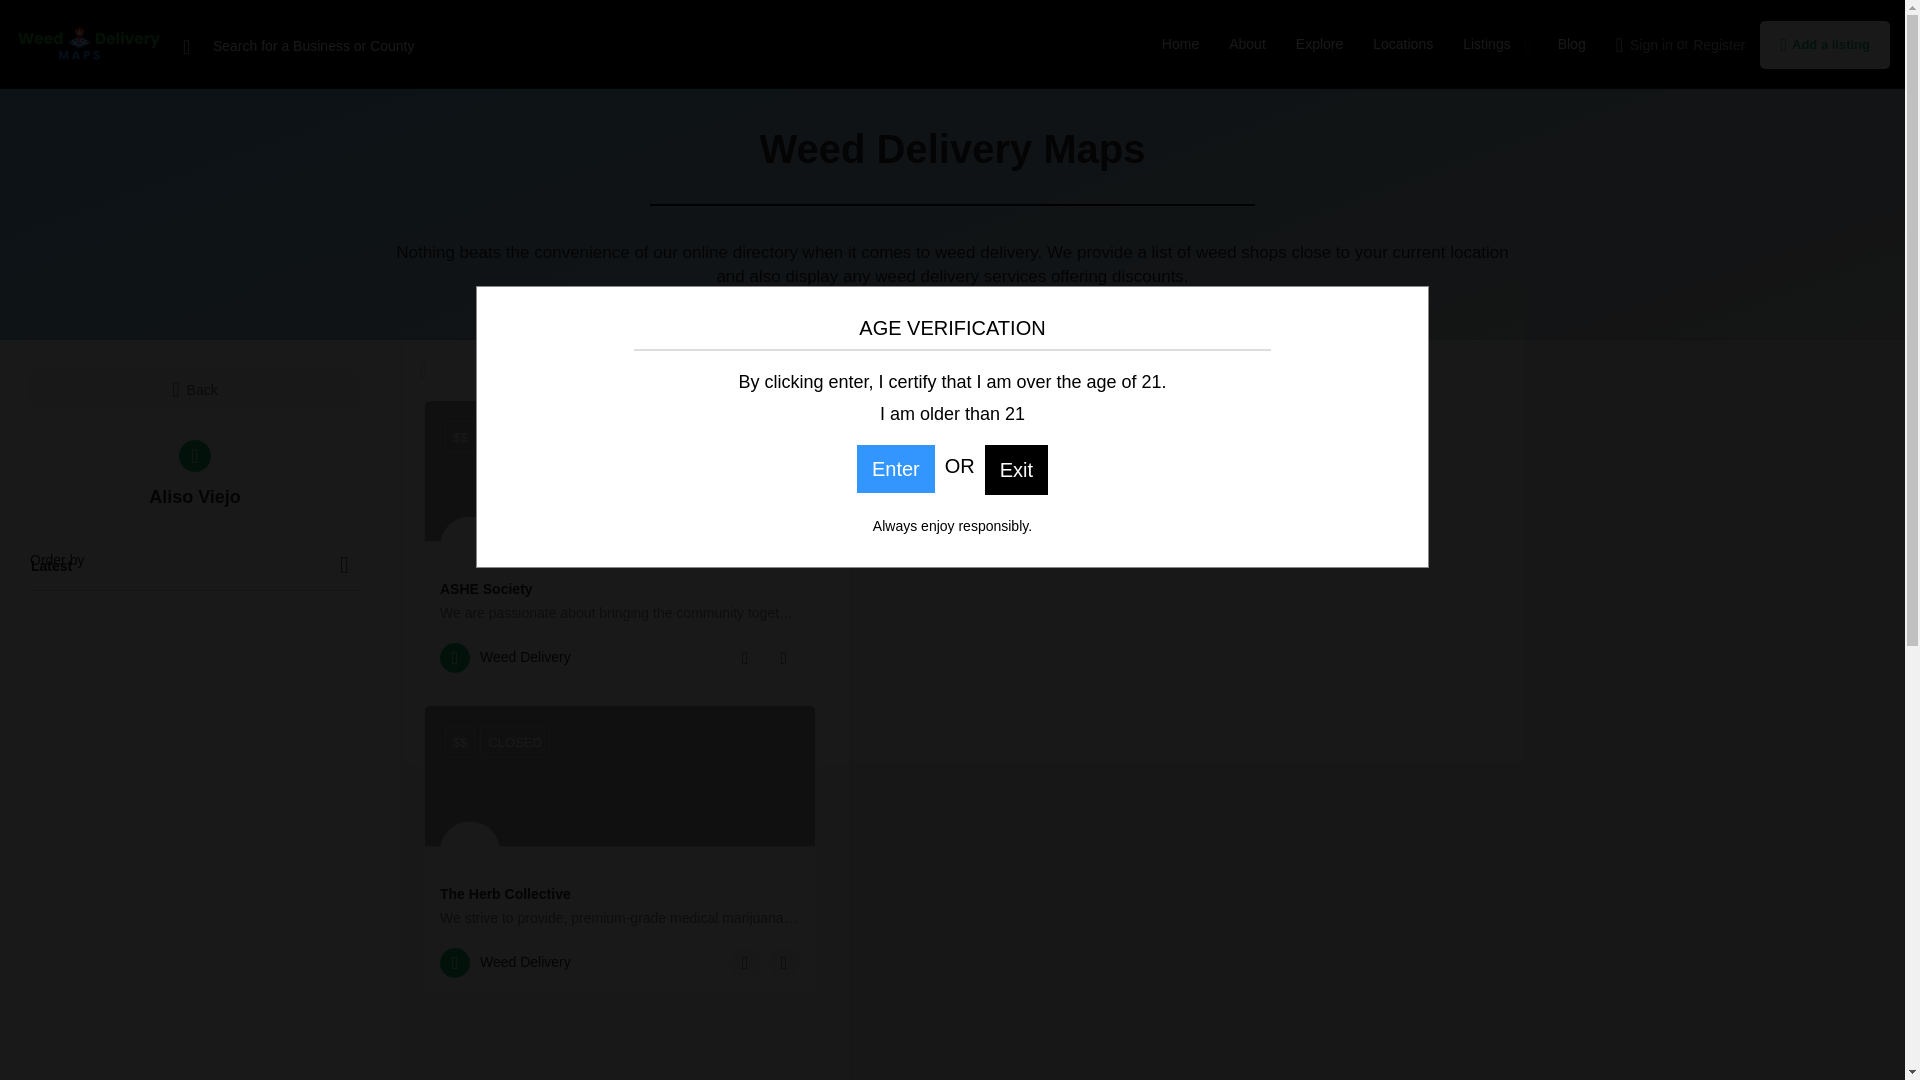  Describe the element at coordinates (1246, 44) in the screenshot. I see `About` at that location.